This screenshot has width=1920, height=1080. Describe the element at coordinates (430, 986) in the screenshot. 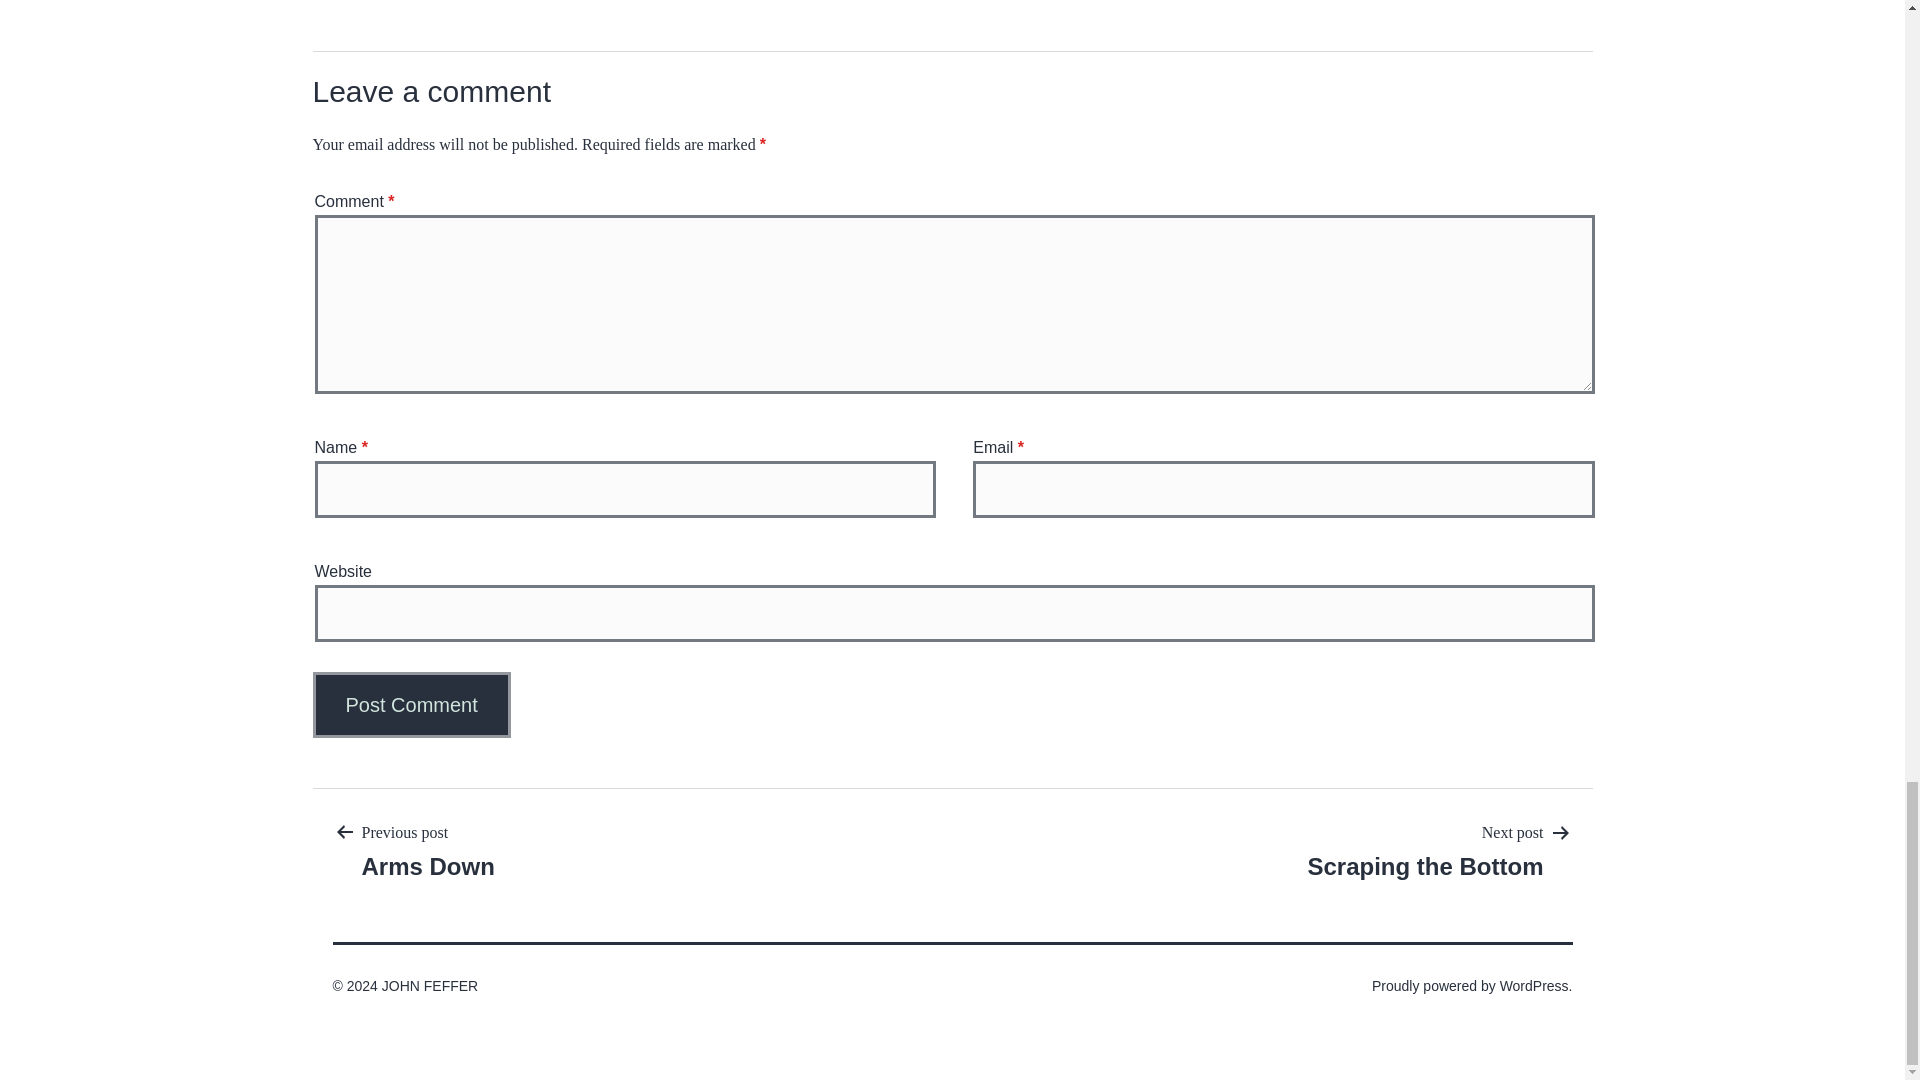

I see `WordPress` at that location.